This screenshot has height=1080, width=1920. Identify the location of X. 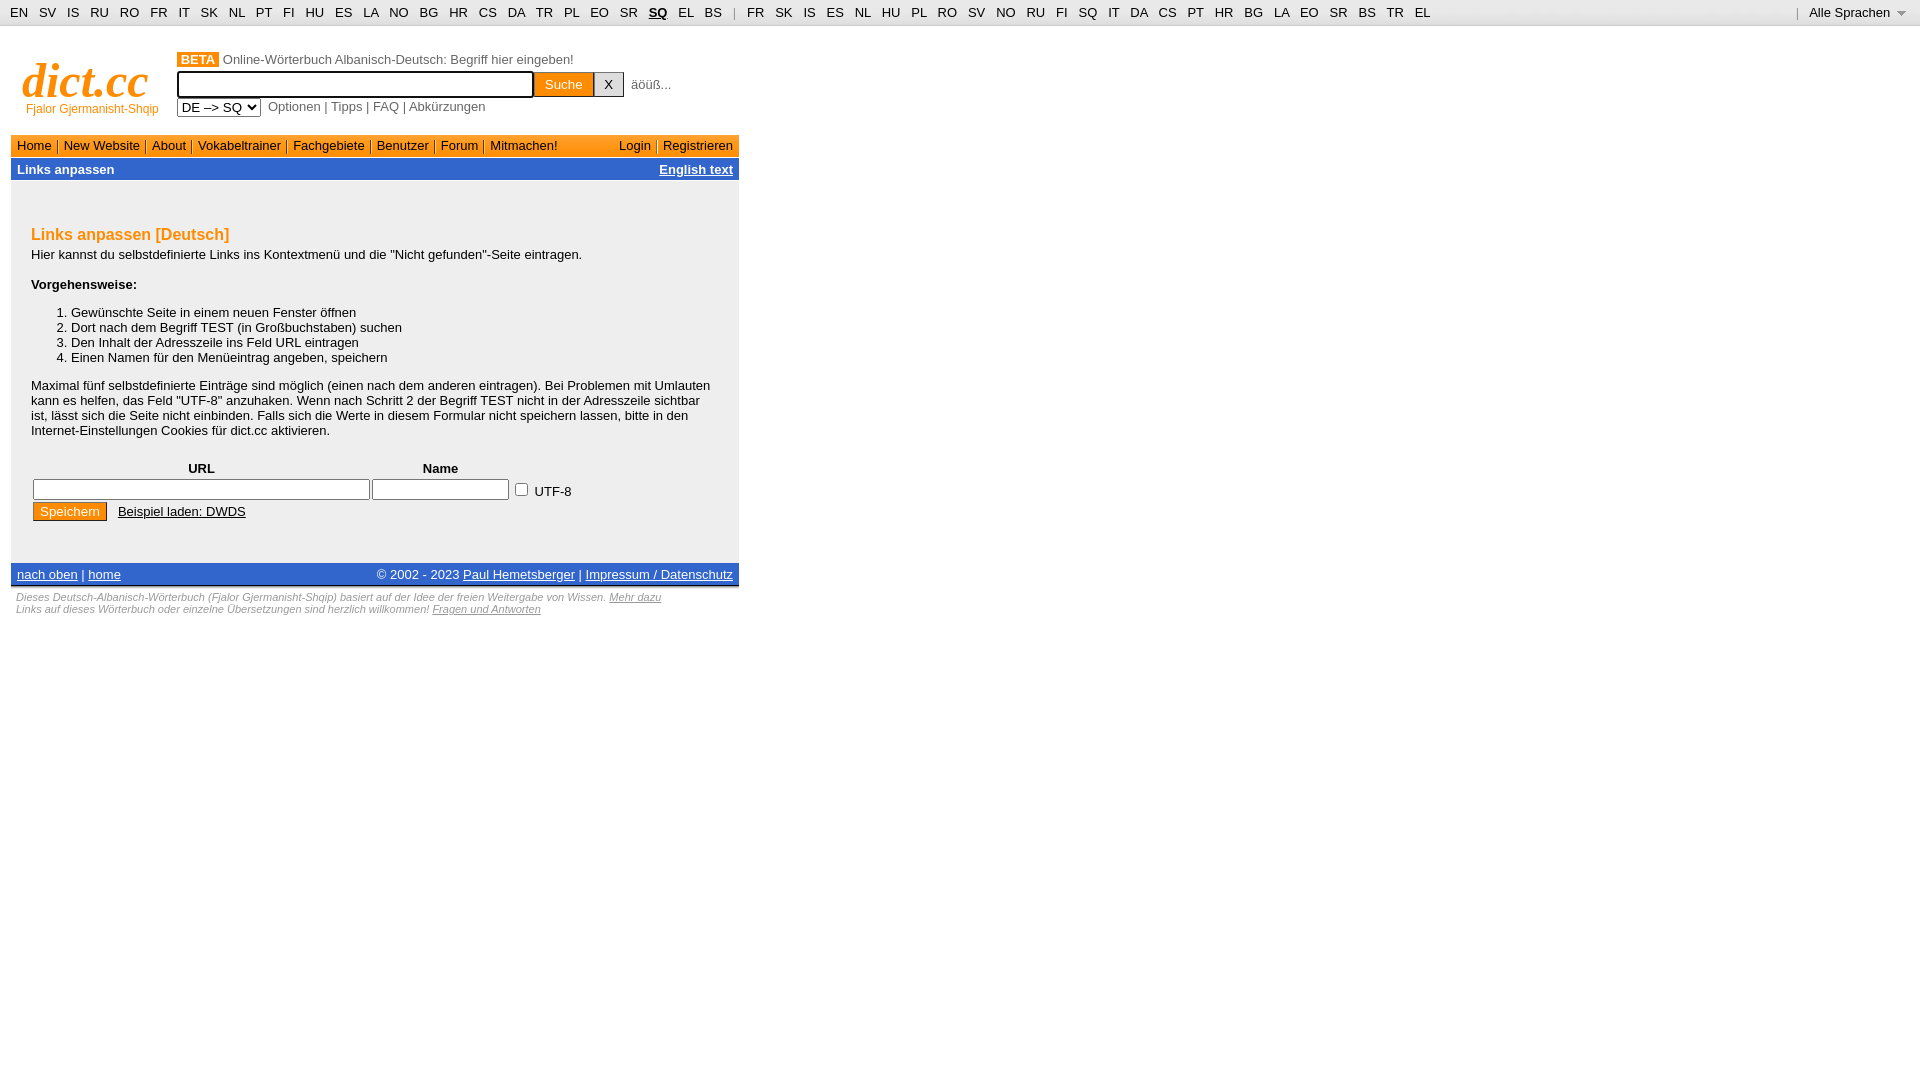
(609, 84).